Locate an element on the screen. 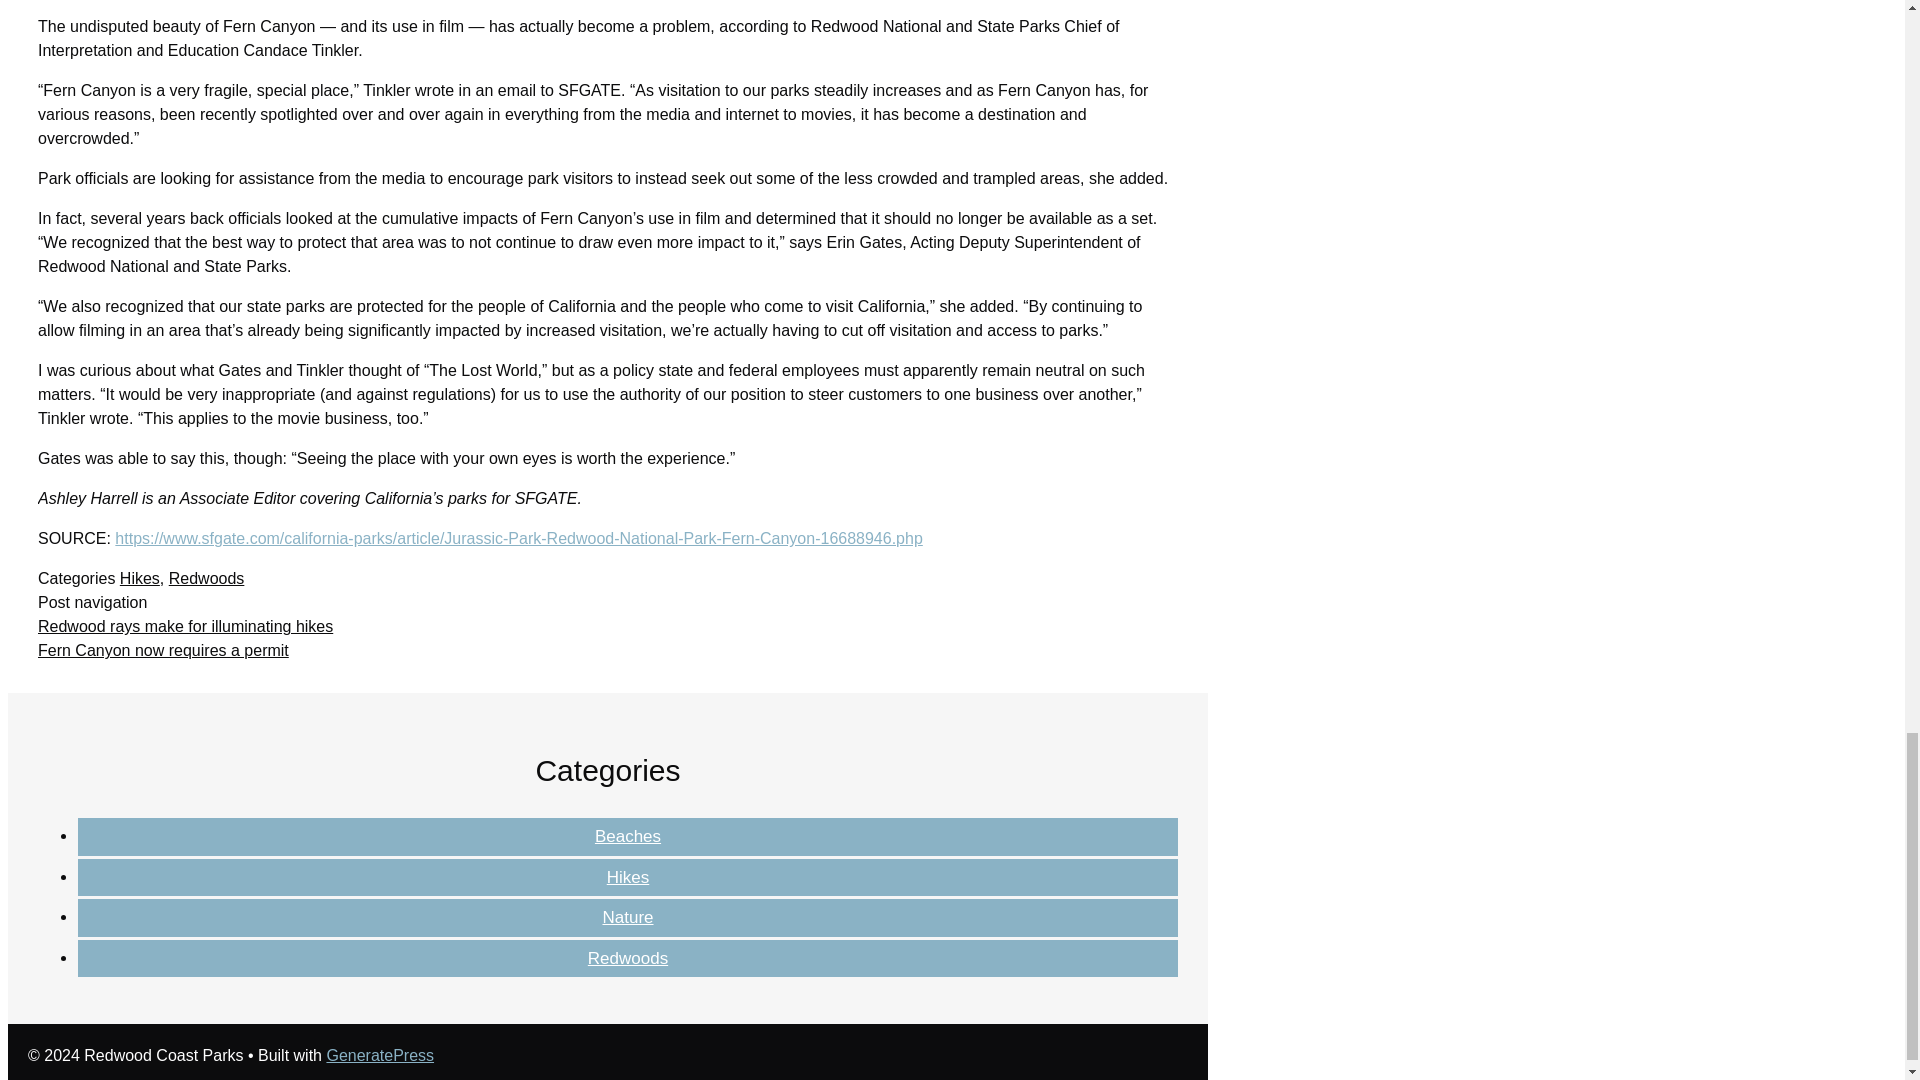 The width and height of the screenshot is (1920, 1080). GeneratePress is located at coordinates (380, 1054).